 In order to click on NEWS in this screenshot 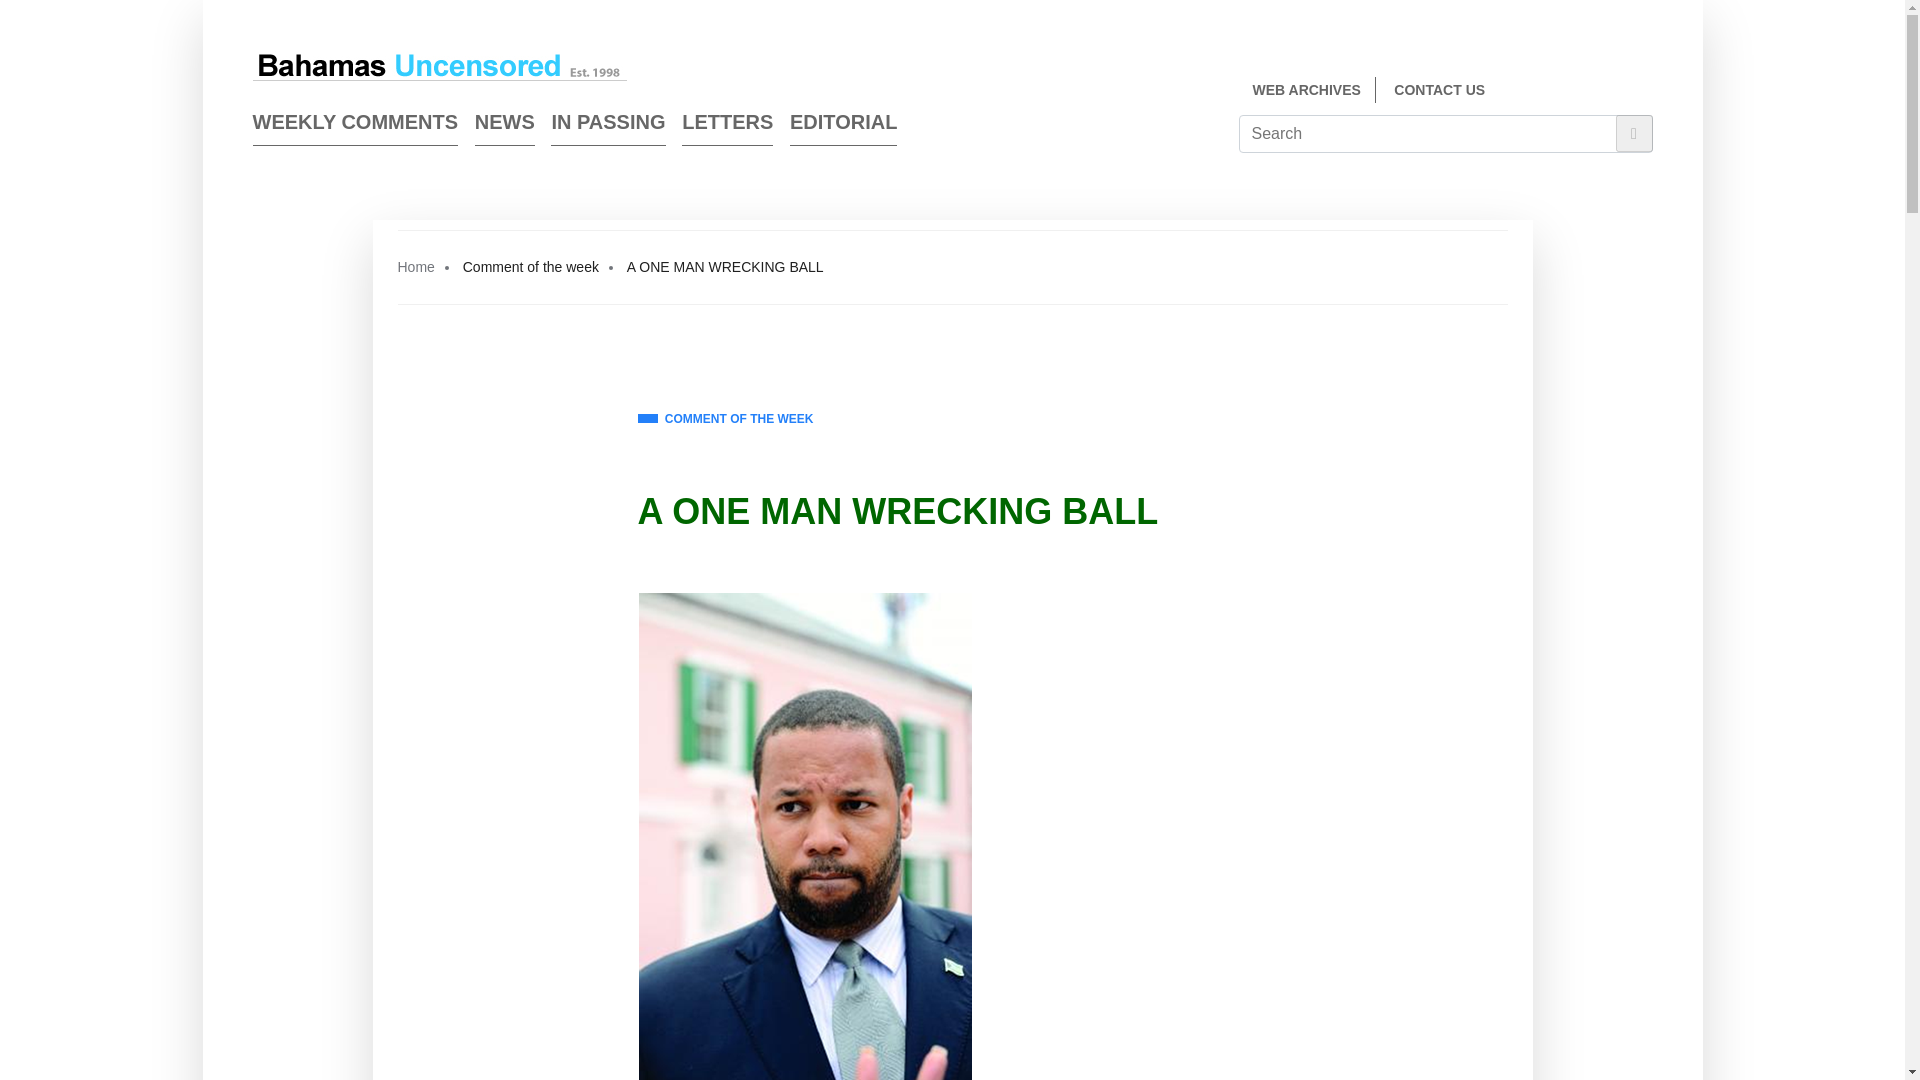, I will do `click(504, 126)`.